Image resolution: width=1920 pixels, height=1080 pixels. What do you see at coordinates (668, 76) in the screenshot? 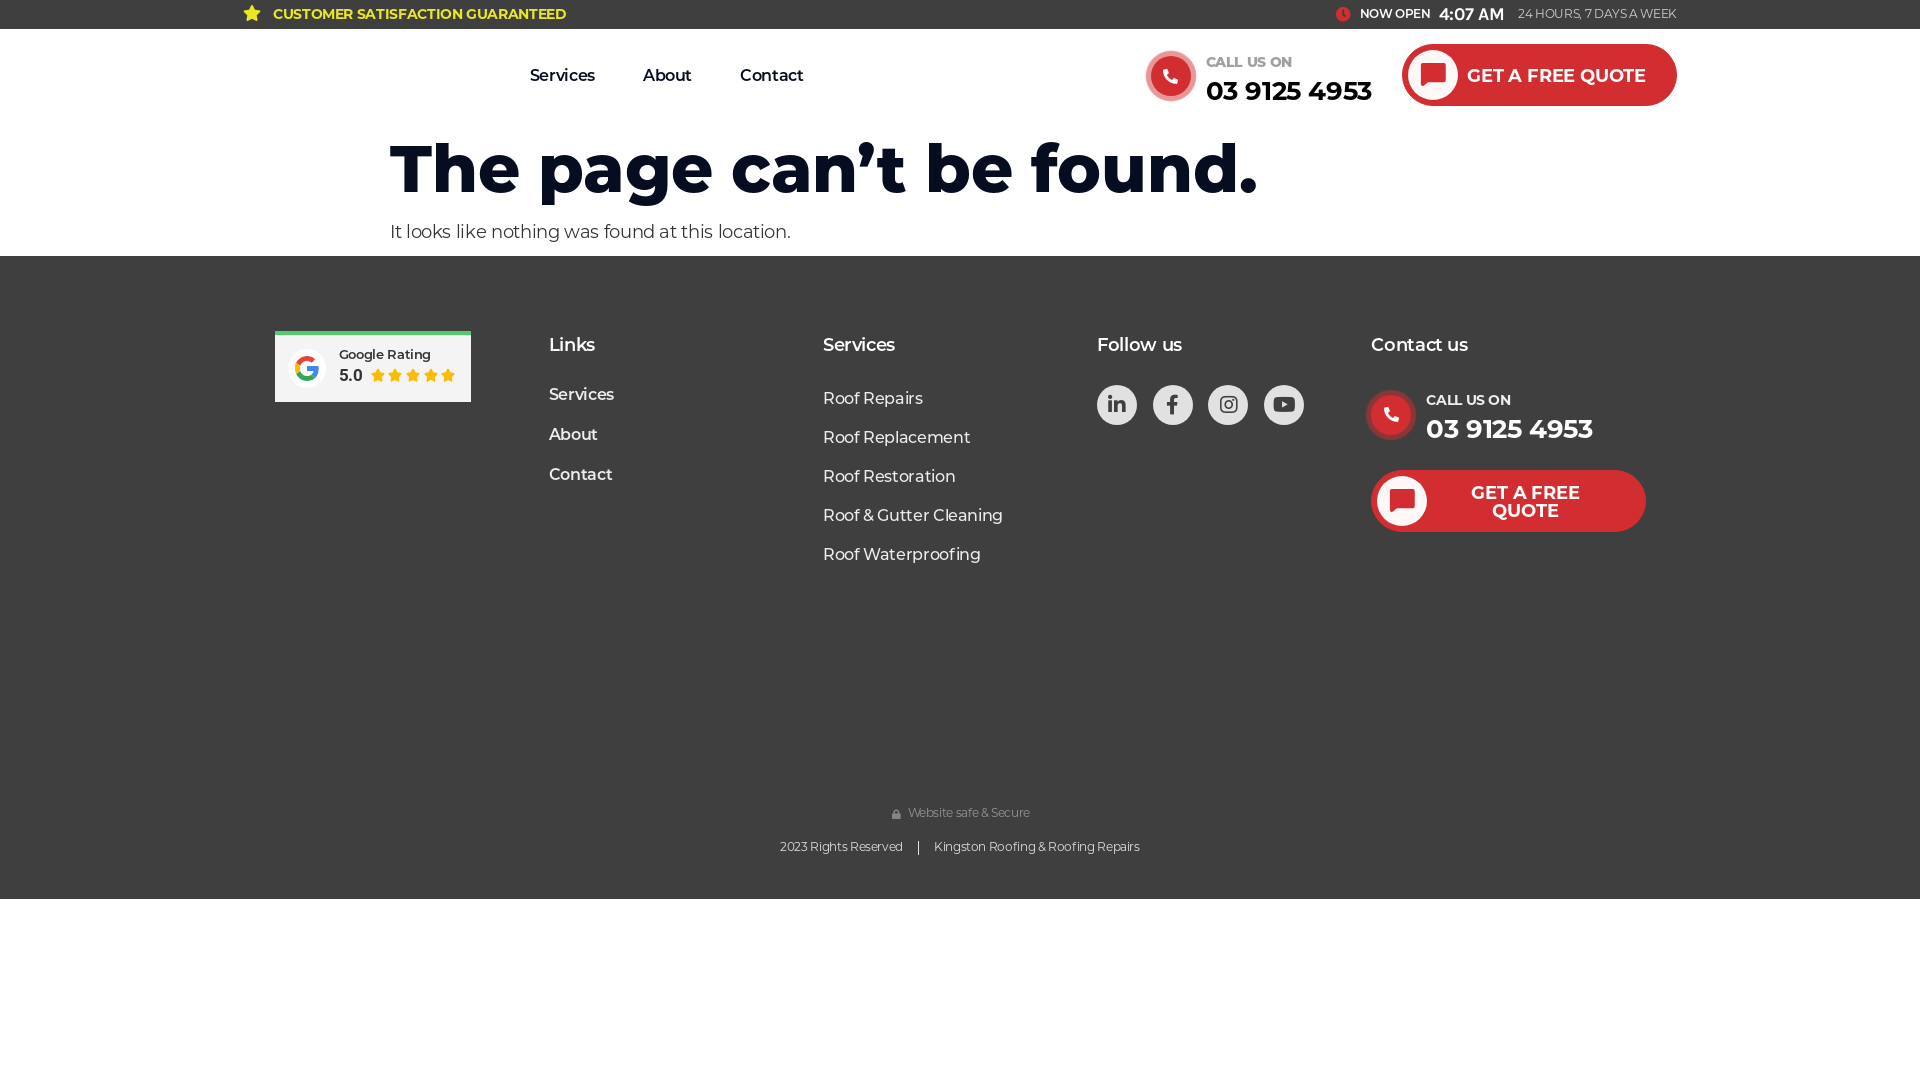
I see `About` at bounding box center [668, 76].